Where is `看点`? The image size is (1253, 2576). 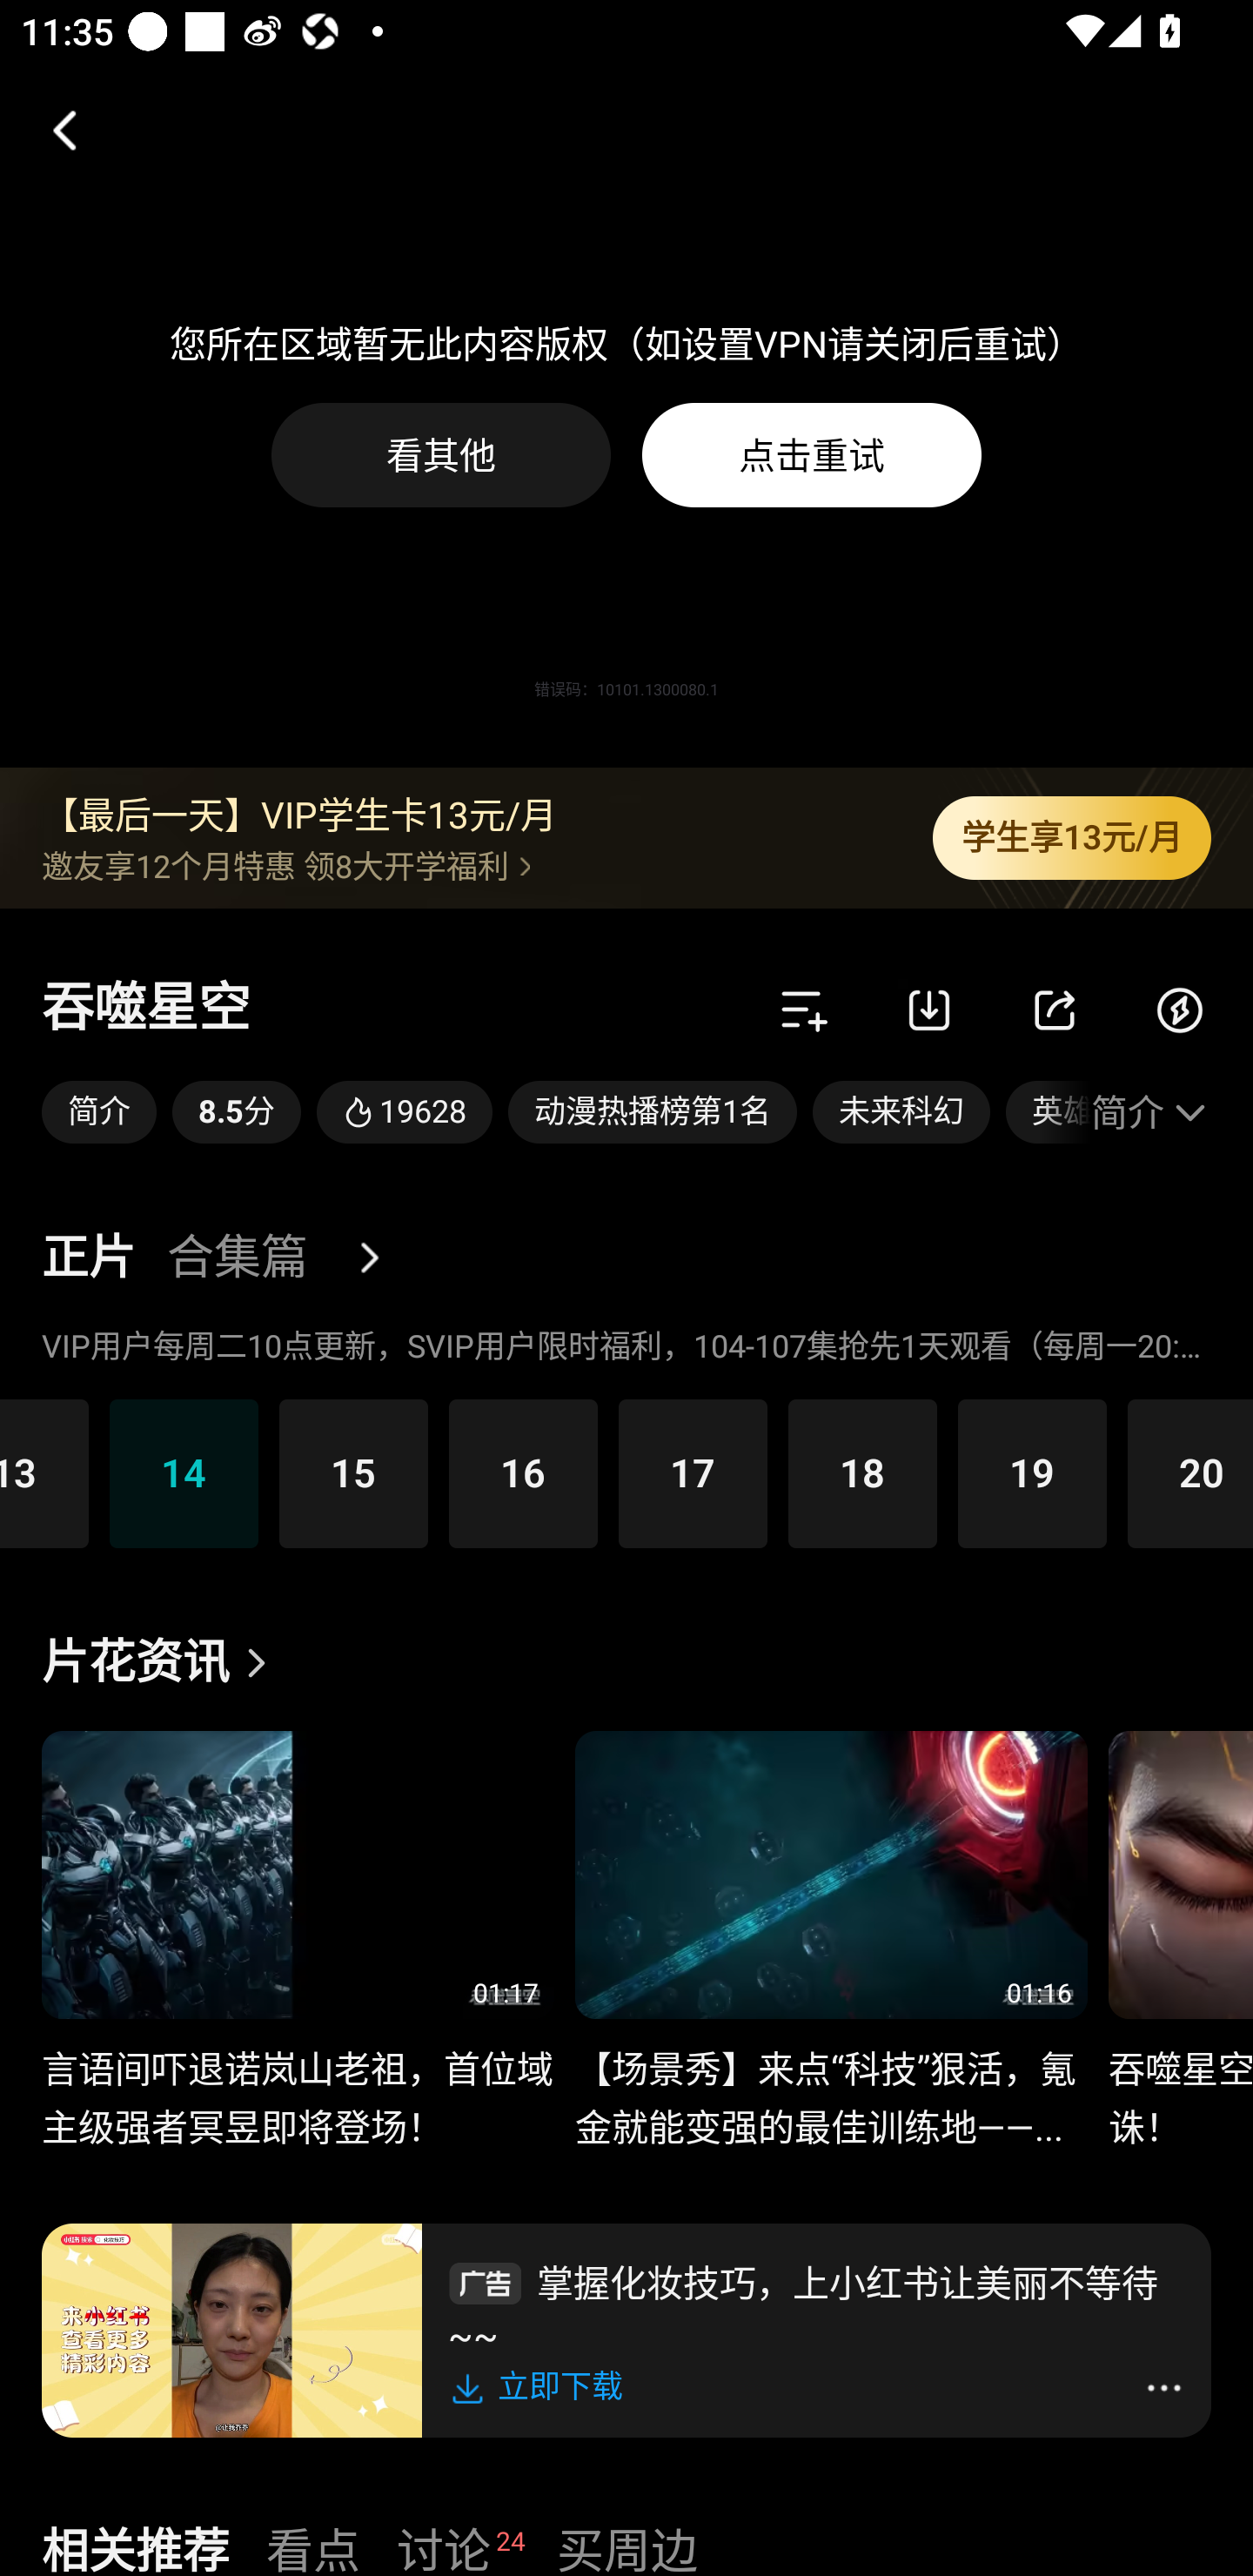 看点 is located at coordinates (313, 2546).